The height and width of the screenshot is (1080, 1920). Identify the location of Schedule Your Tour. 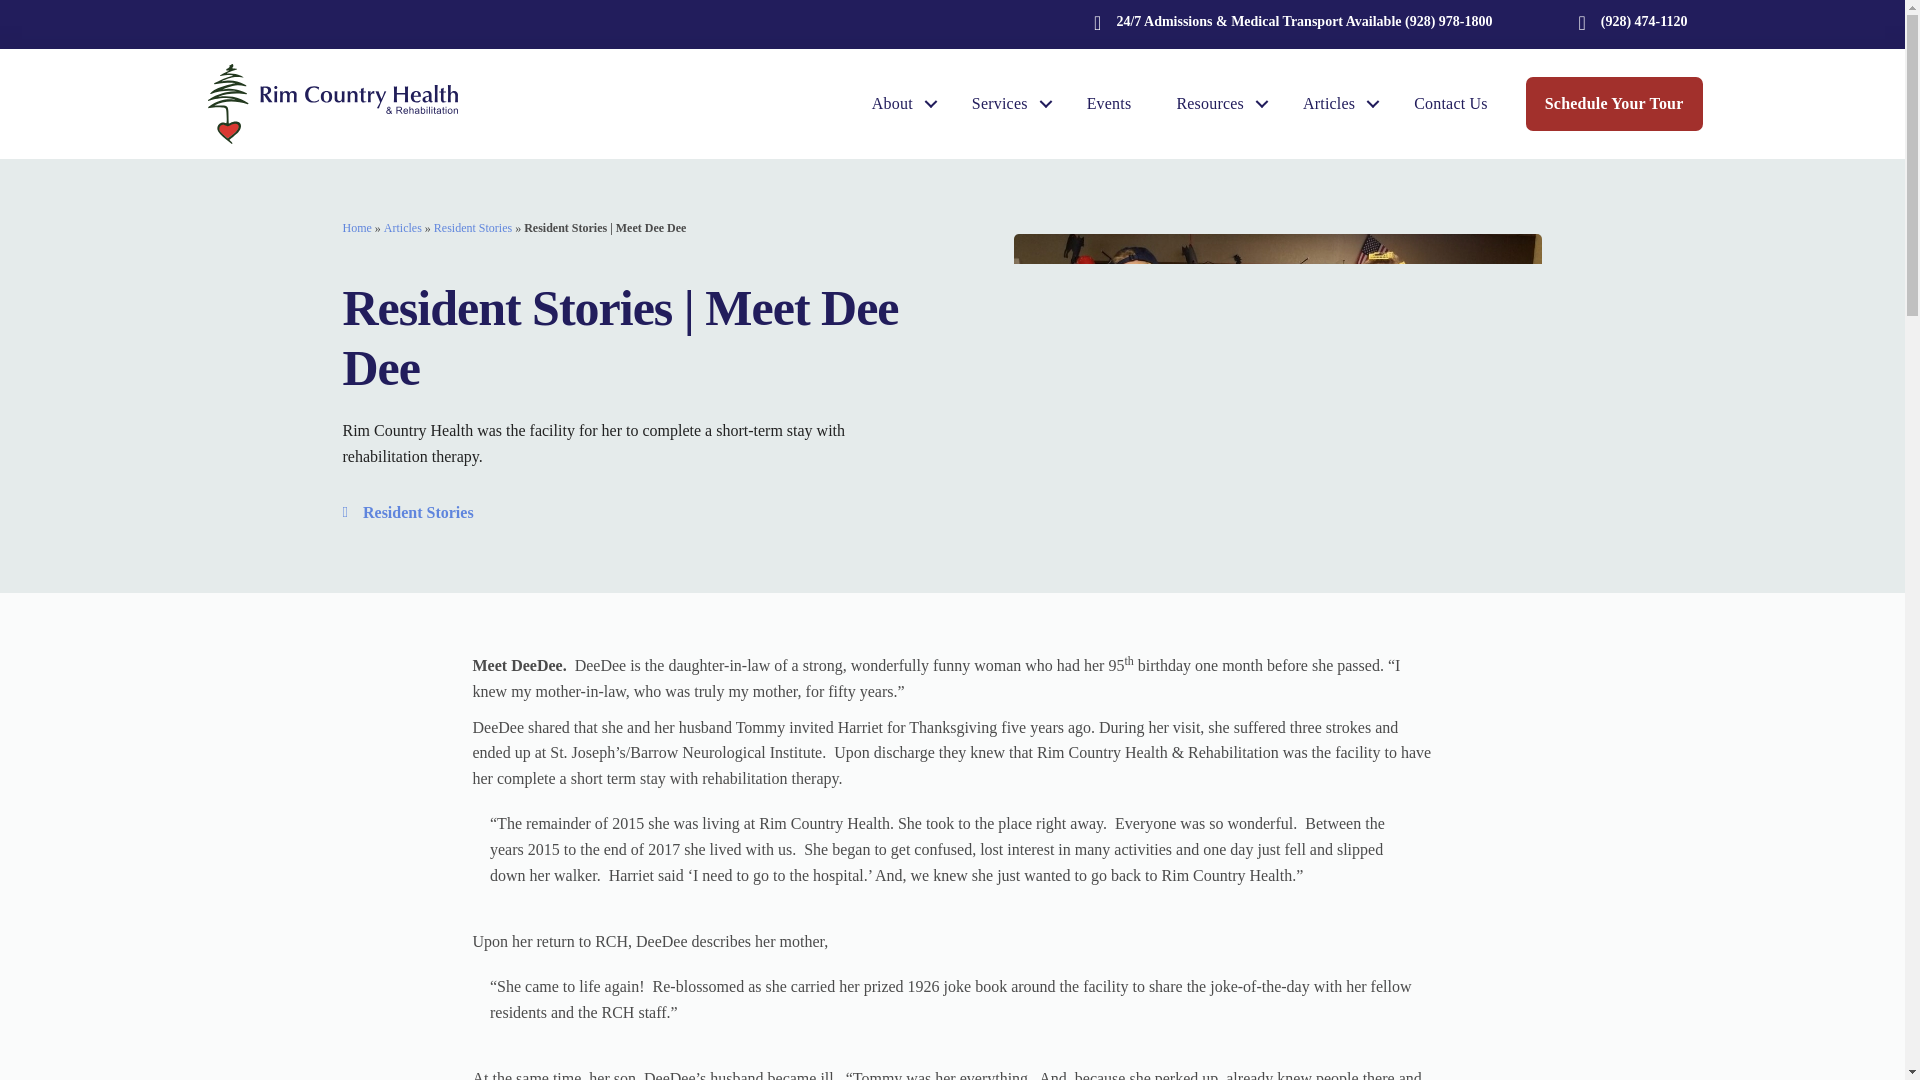
(1614, 103).